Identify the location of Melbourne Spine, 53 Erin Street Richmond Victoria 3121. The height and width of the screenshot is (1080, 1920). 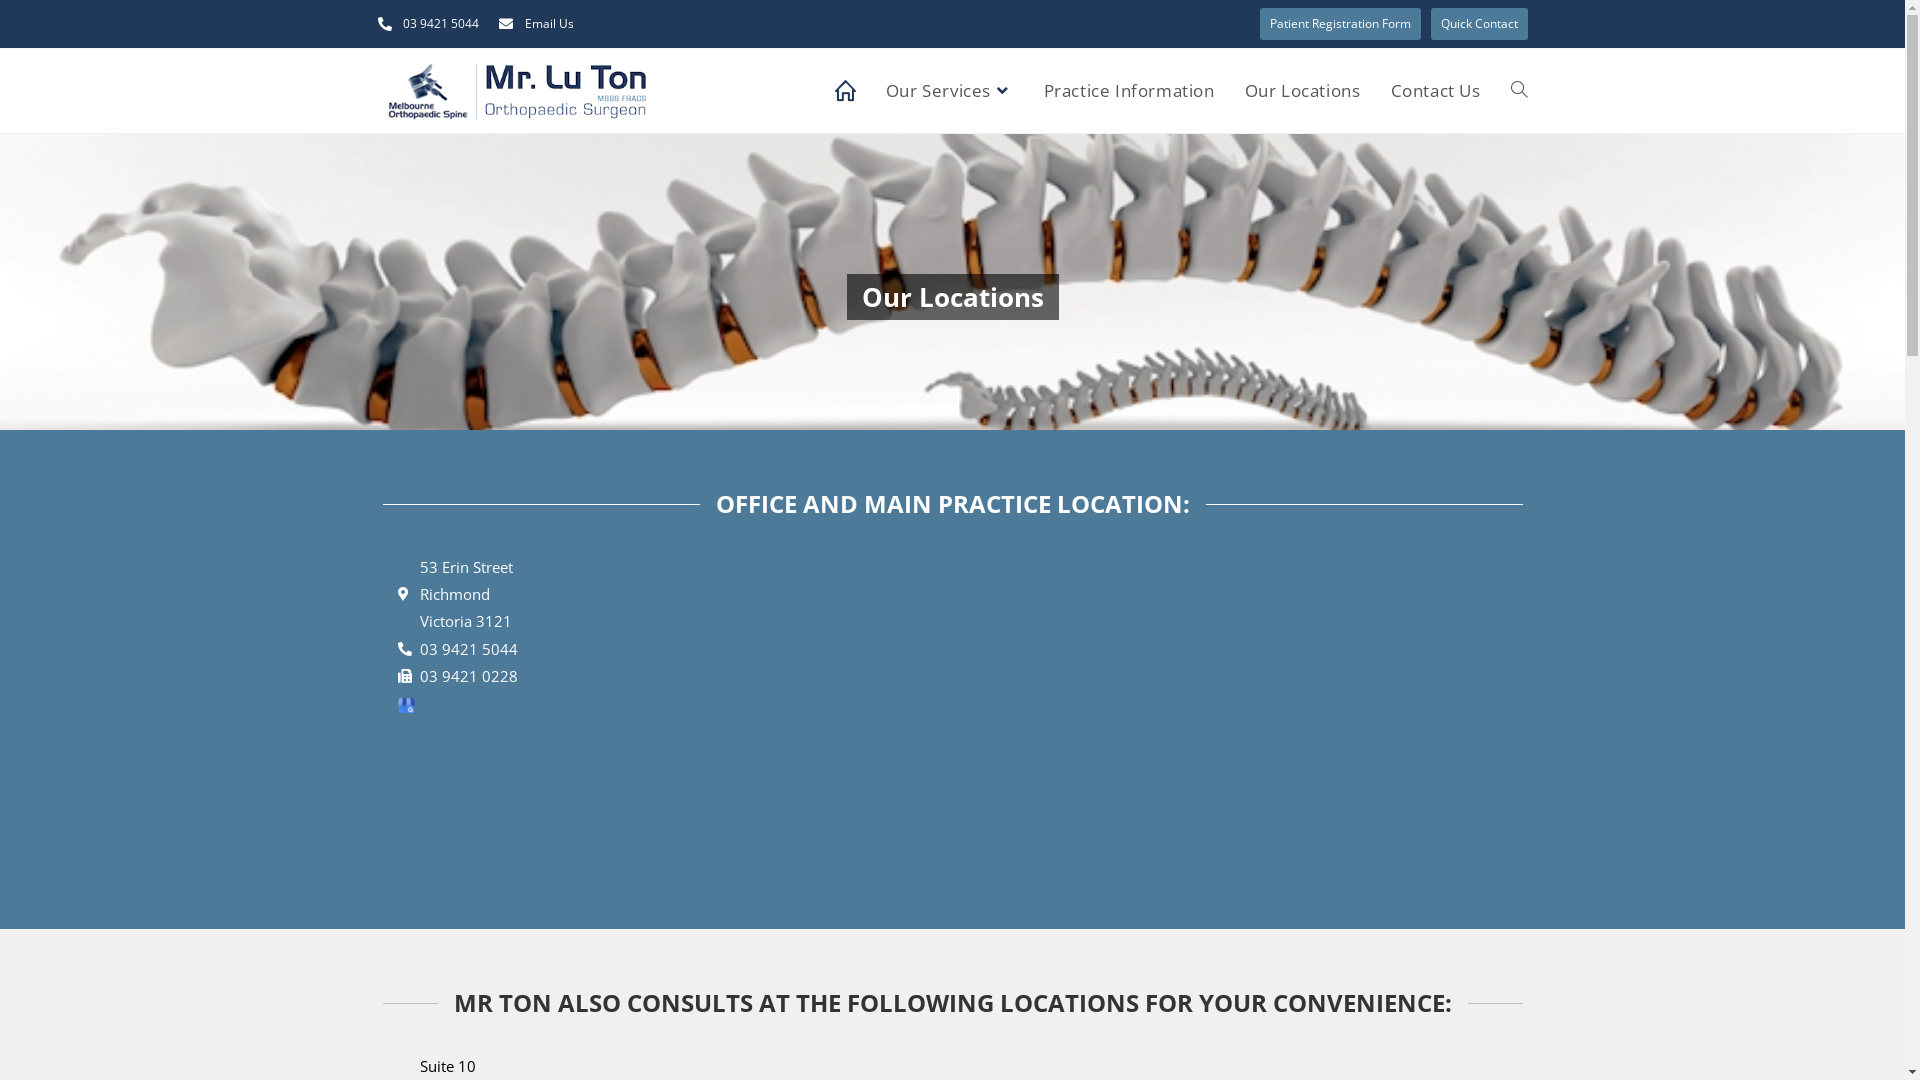
(1094, 704).